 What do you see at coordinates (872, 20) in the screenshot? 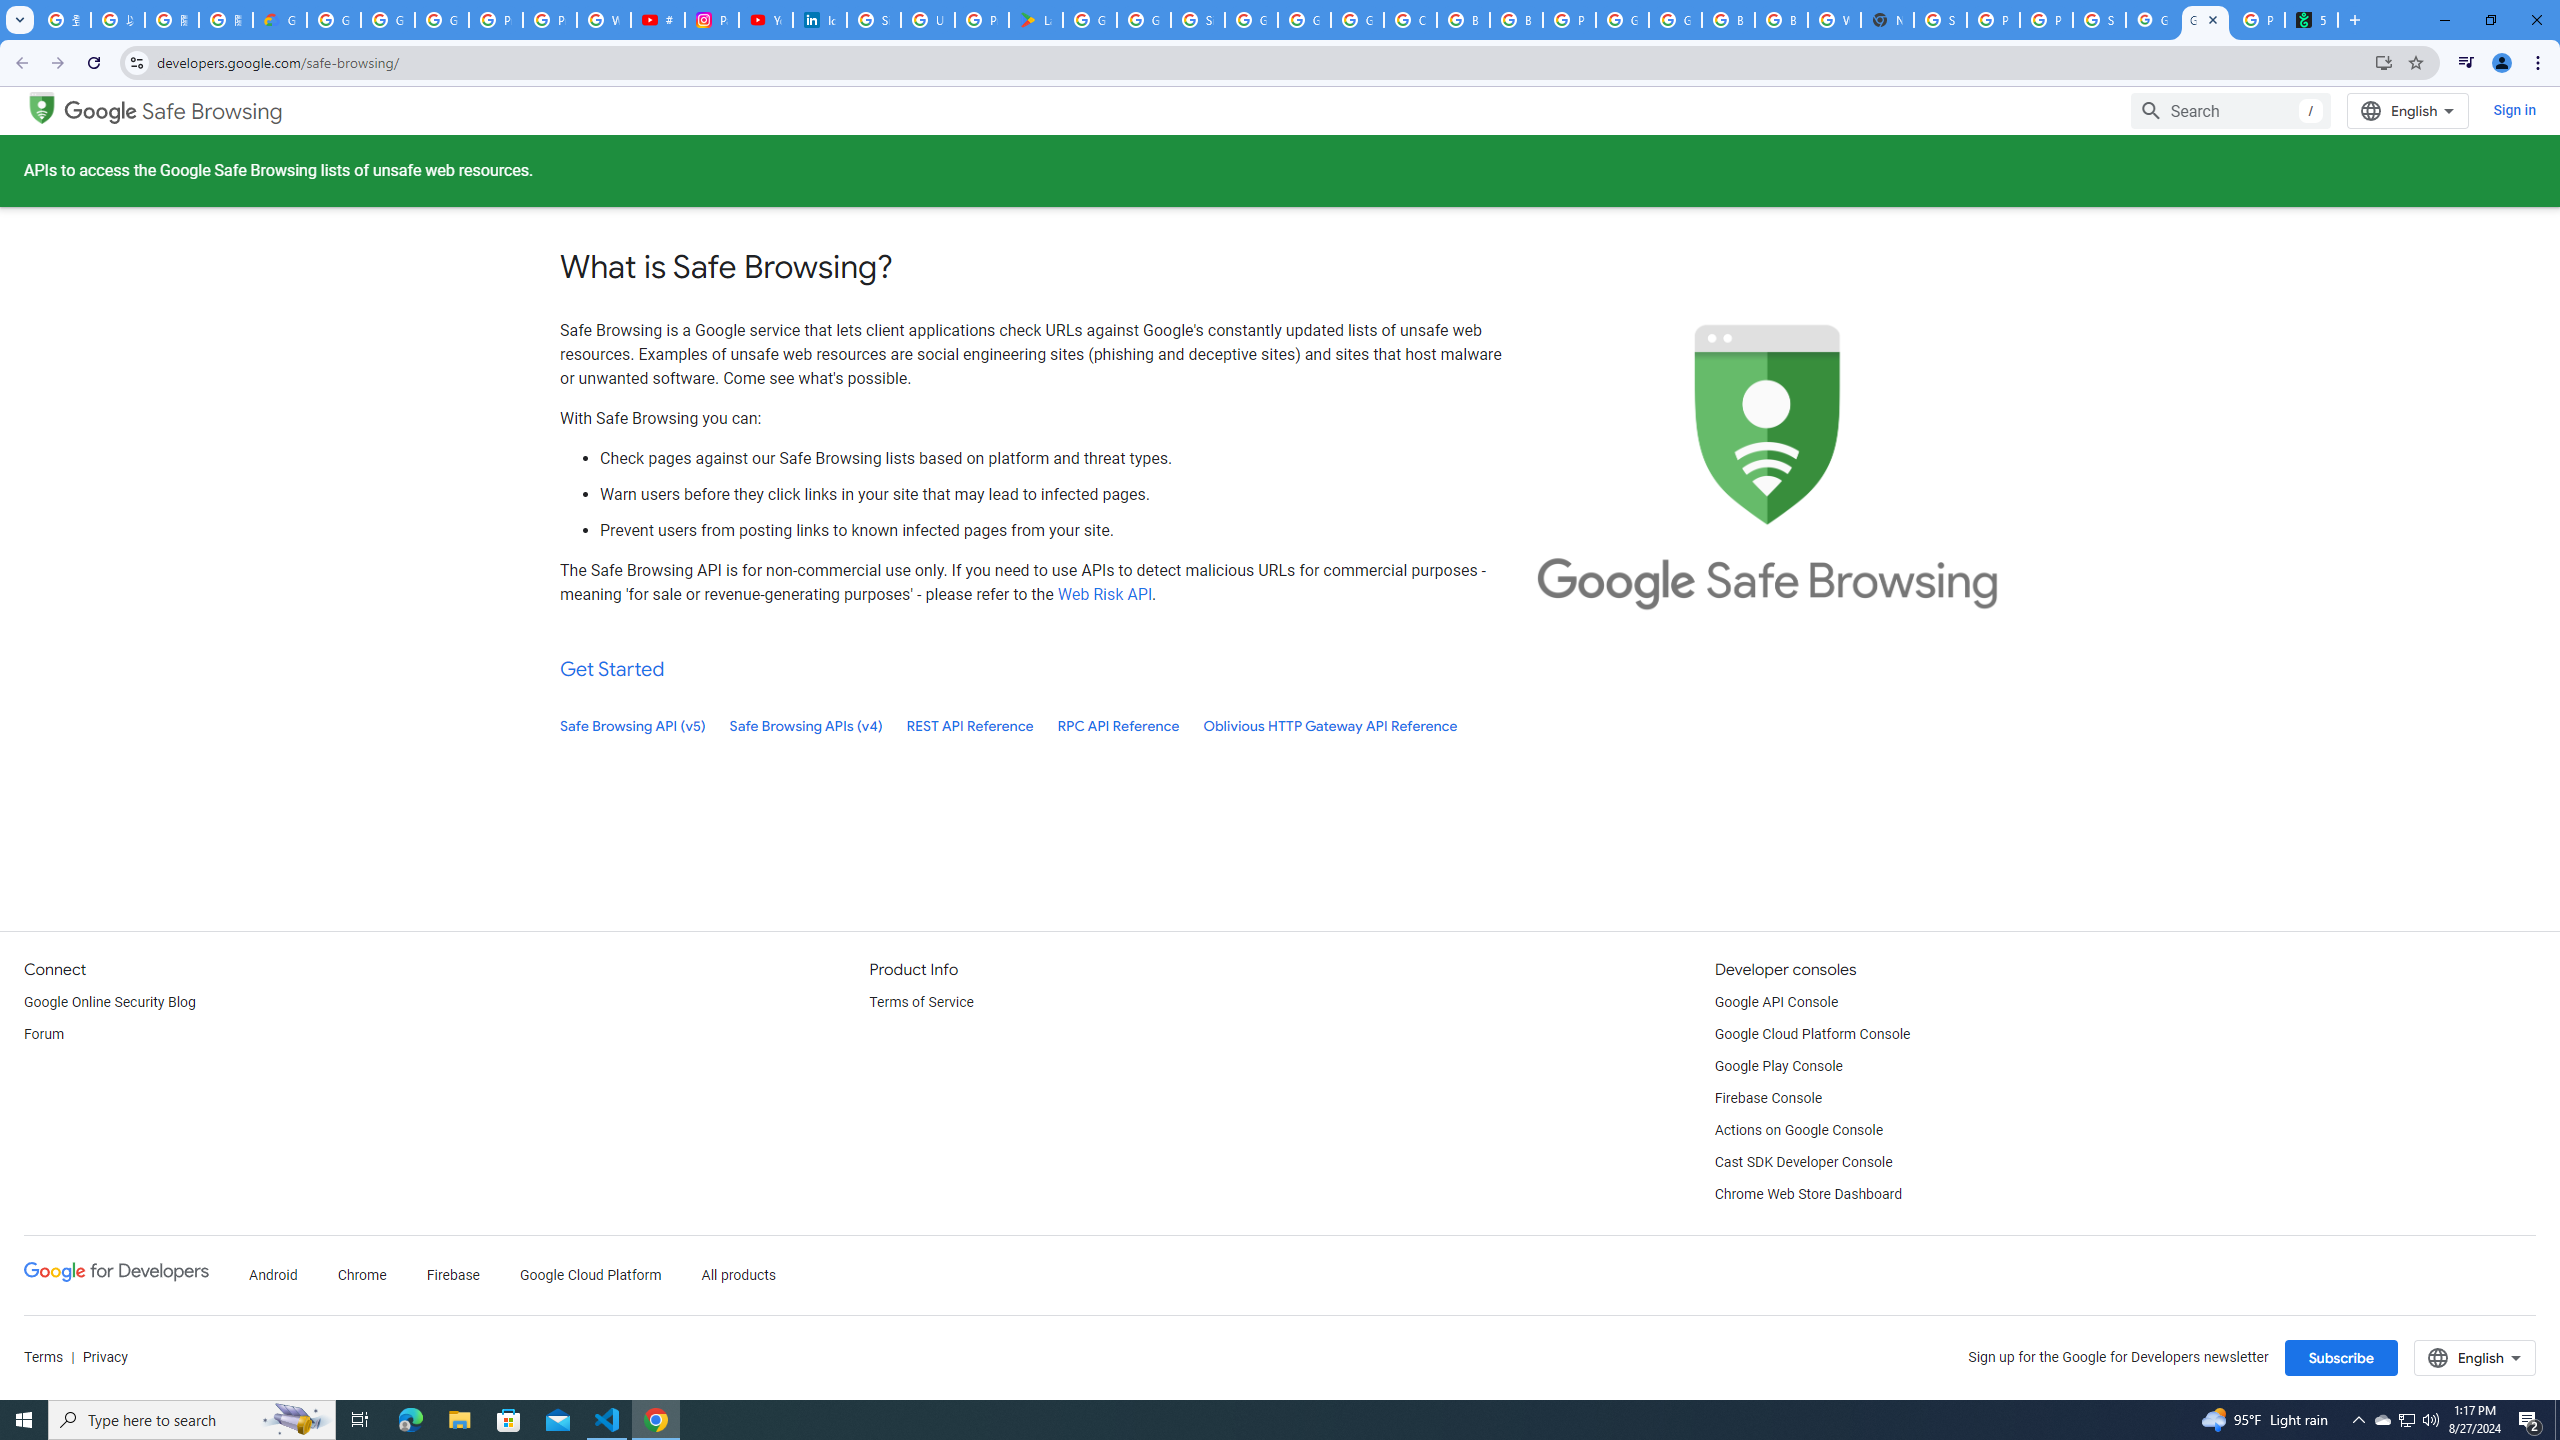
I see `Sign in - Google Accounts` at bounding box center [872, 20].